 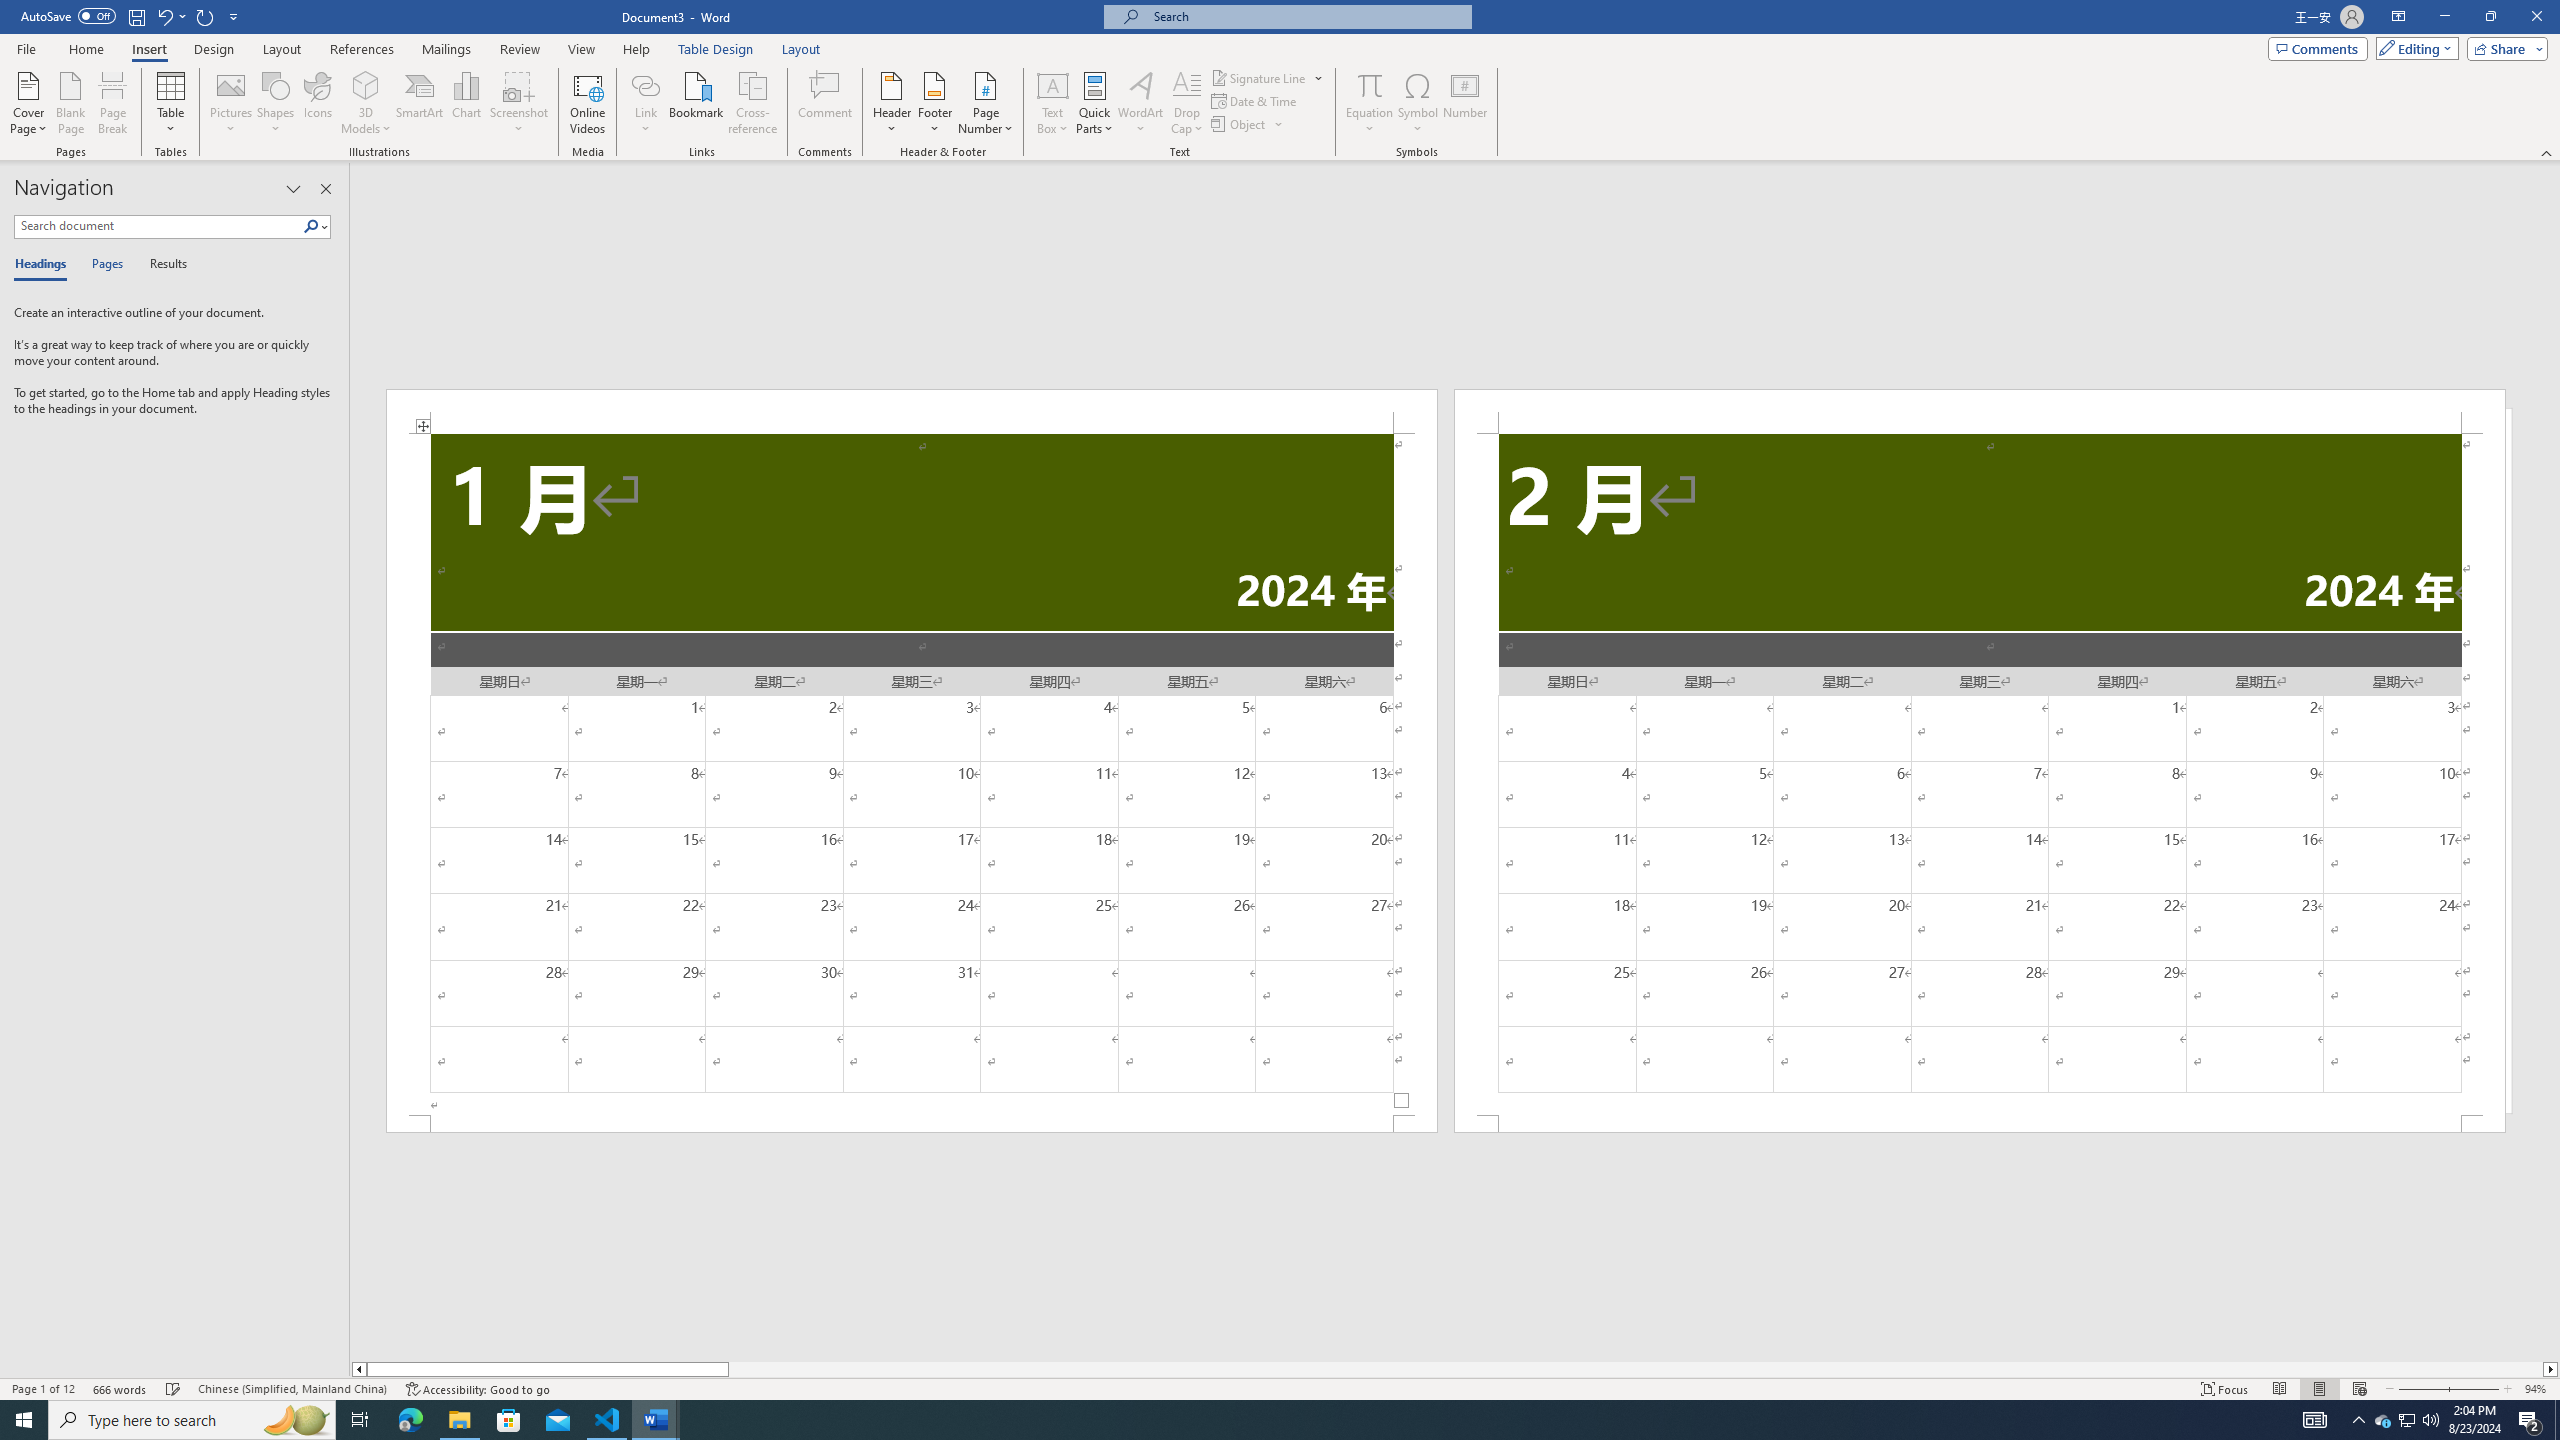 I want to click on Undo Increase Indent, so click(x=170, y=16).